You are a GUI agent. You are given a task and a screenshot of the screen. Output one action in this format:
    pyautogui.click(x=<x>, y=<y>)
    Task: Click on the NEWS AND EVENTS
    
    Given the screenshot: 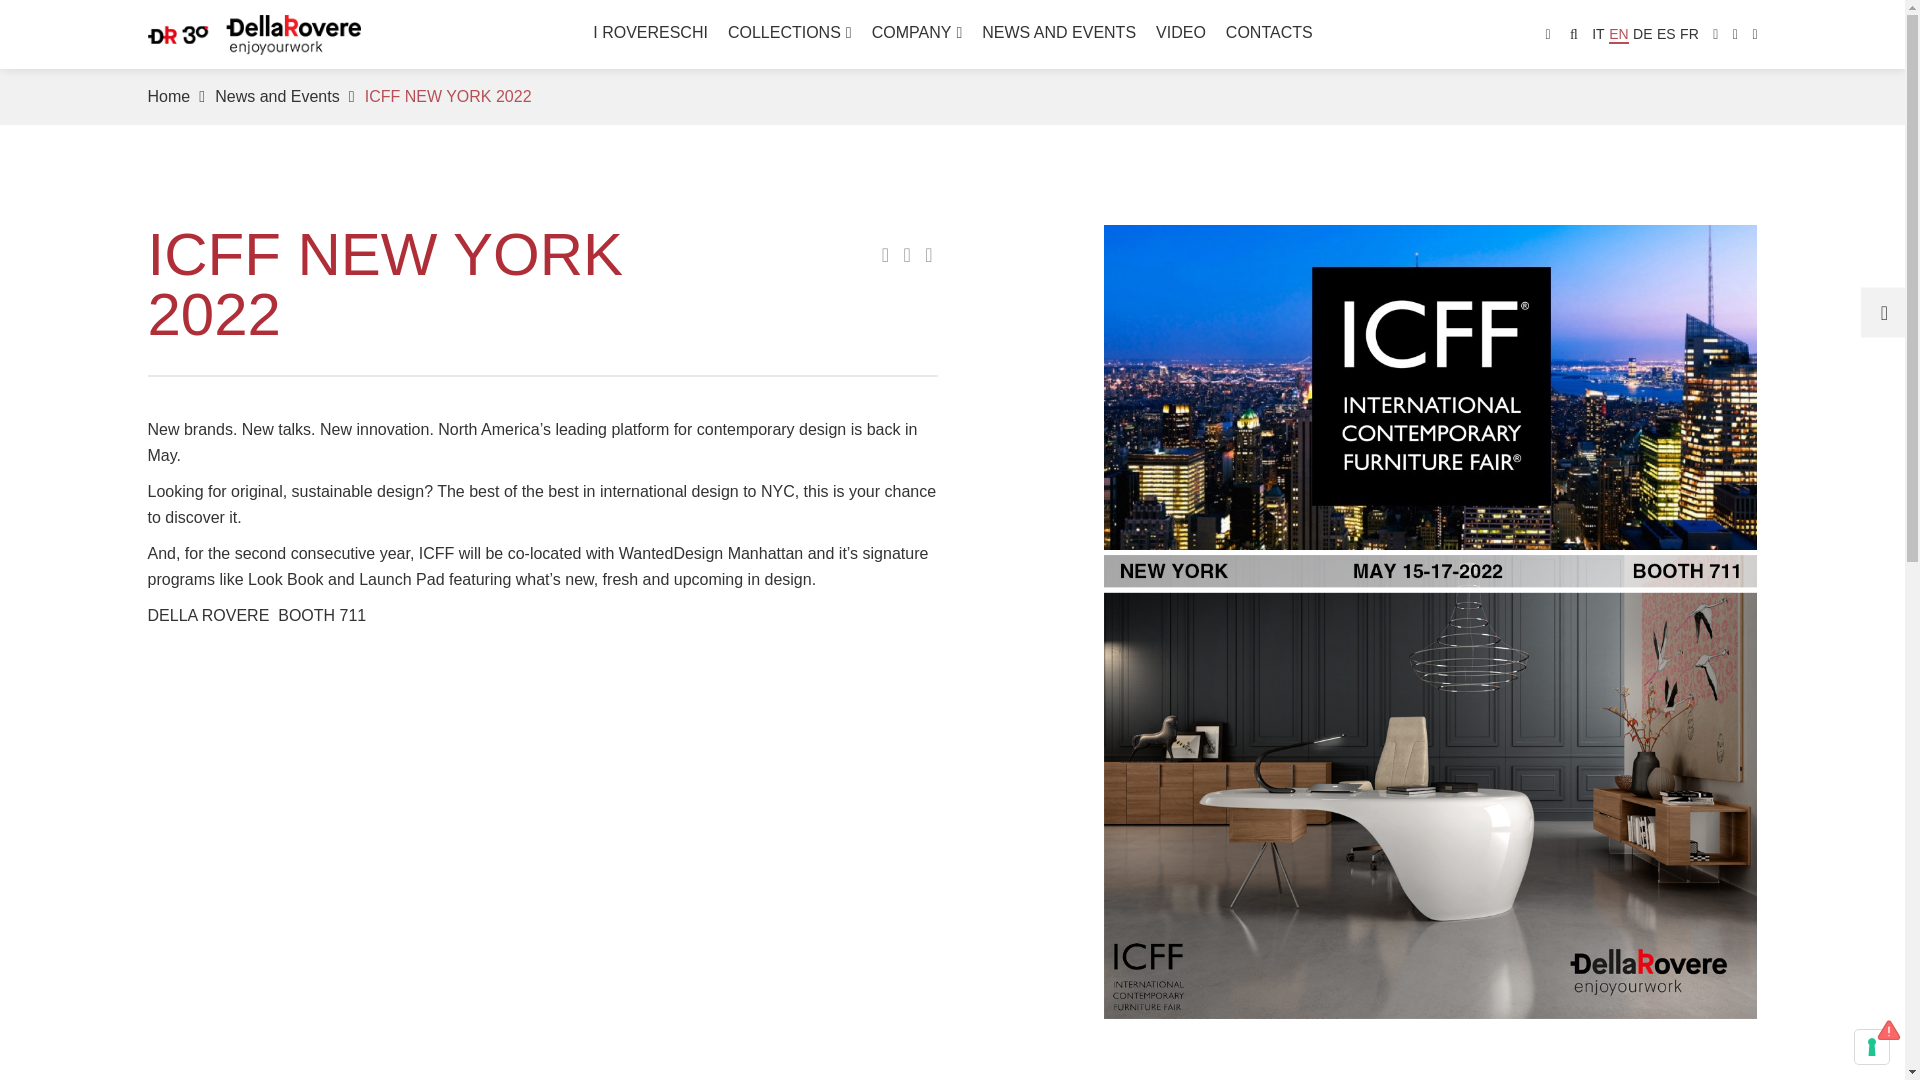 What is the action you would take?
    pyautogui.click(x=1058, y=32)
    